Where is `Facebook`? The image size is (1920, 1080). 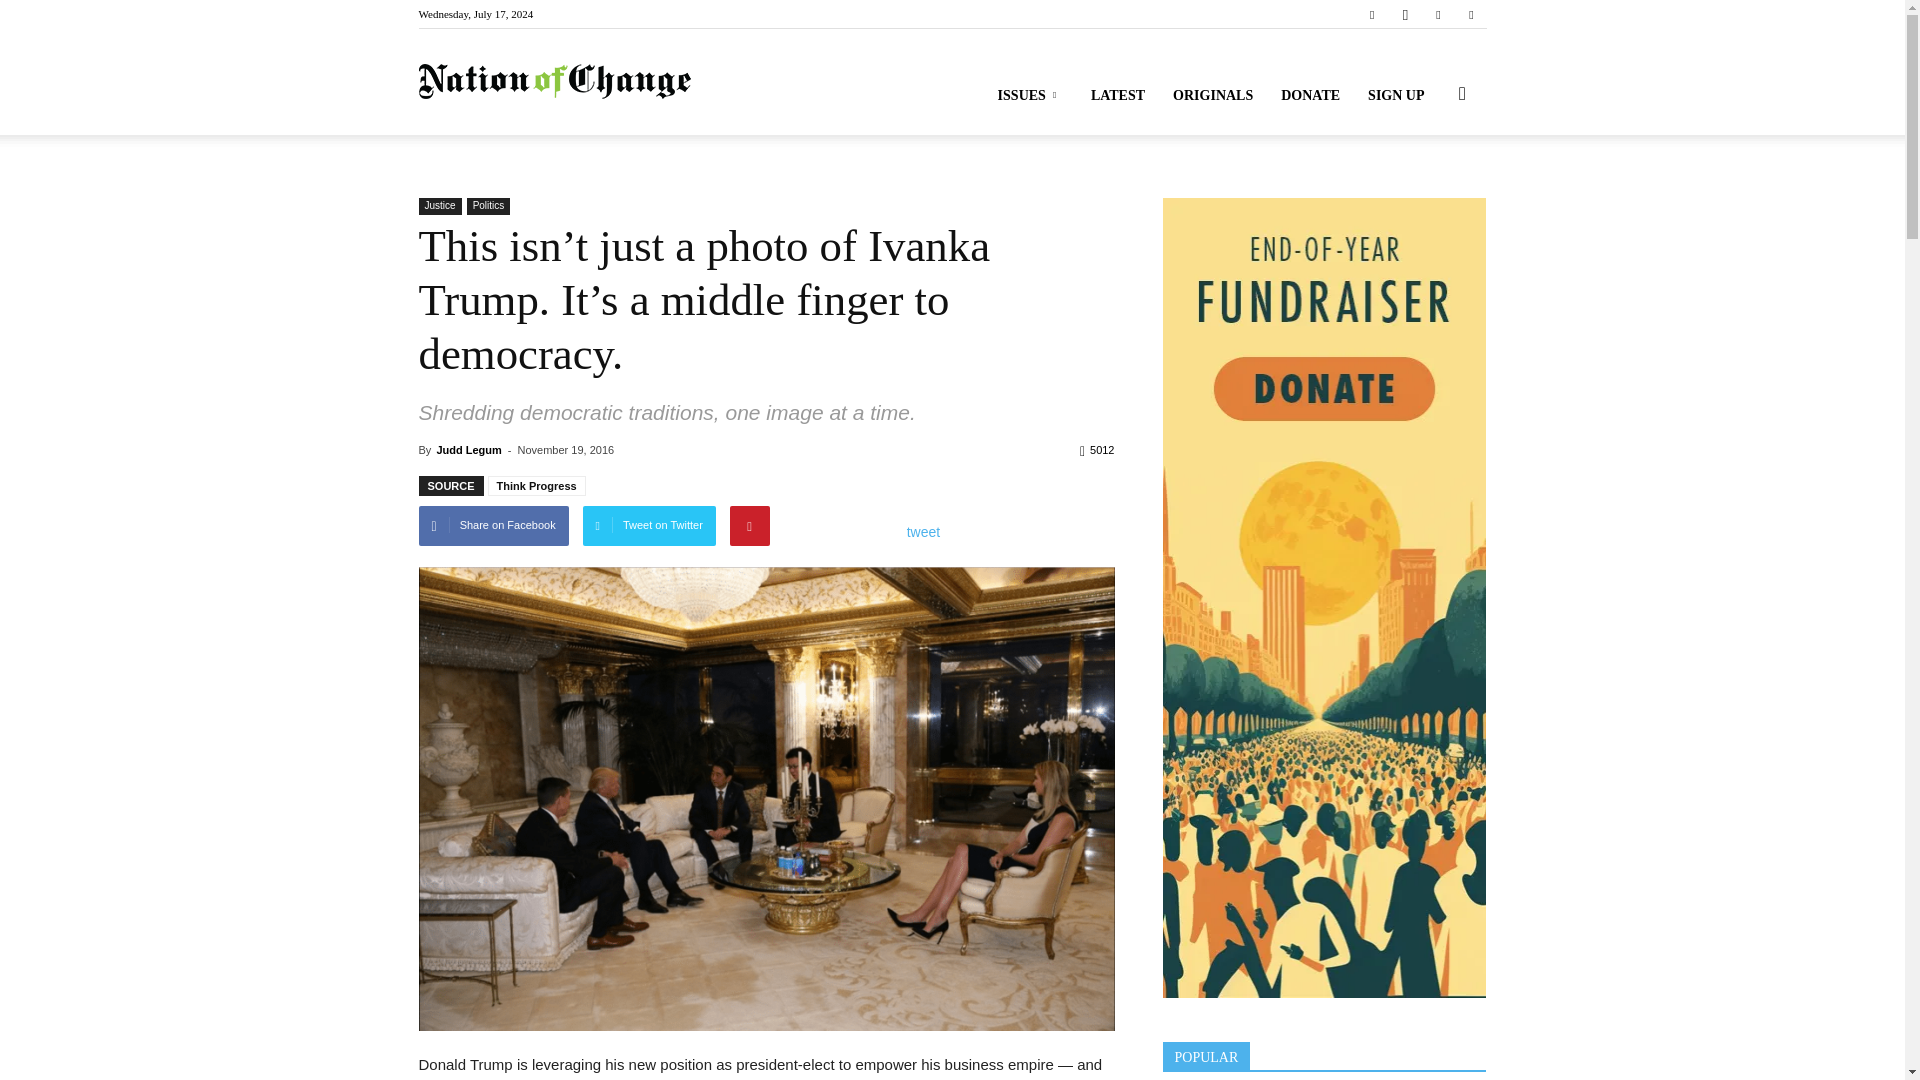
Facebook is located at coordinates (1372, 14).